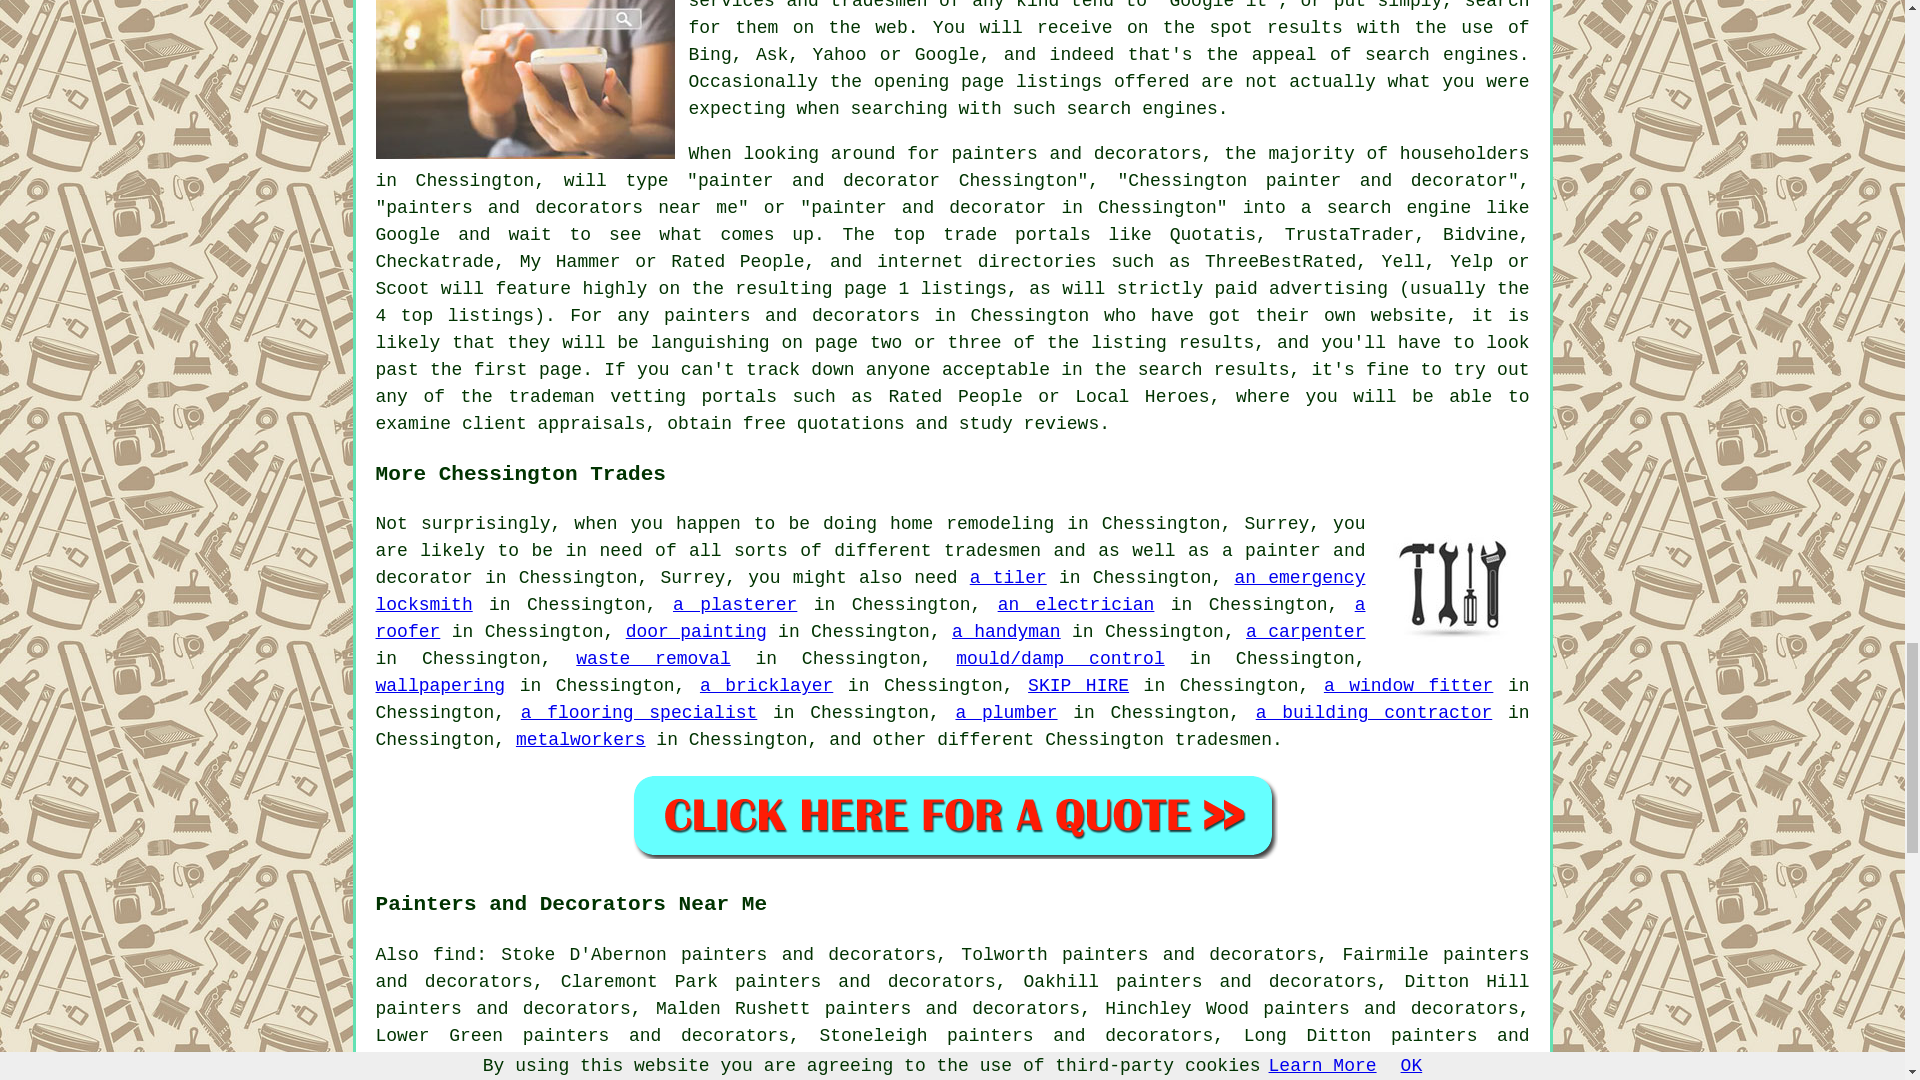 This screenshot has height=1080, width=1920. Describe the element at coordinates (526, 79) in the screenshot. I see `Search Engine Results Painters and Decorators Chessington` at that location.